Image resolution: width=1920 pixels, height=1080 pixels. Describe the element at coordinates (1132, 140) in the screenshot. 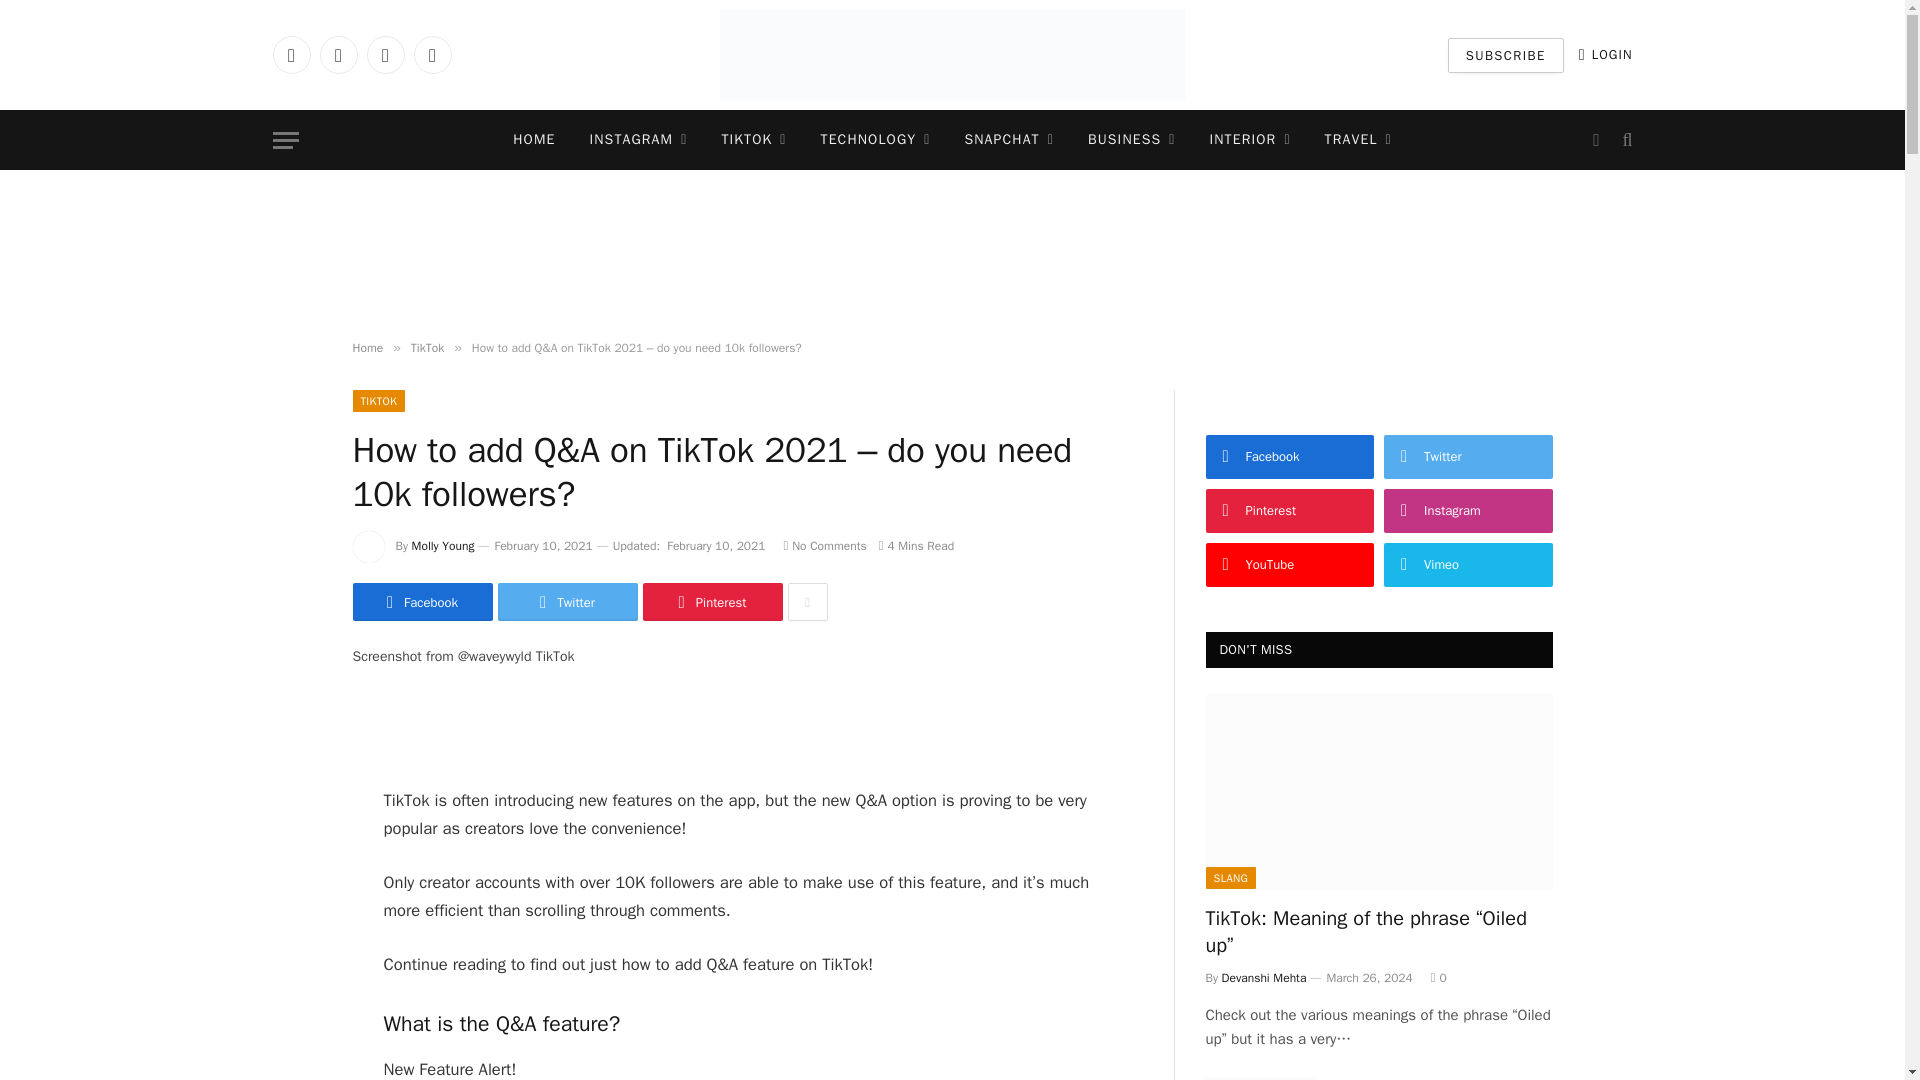

I see `BUSINESS` at that location.